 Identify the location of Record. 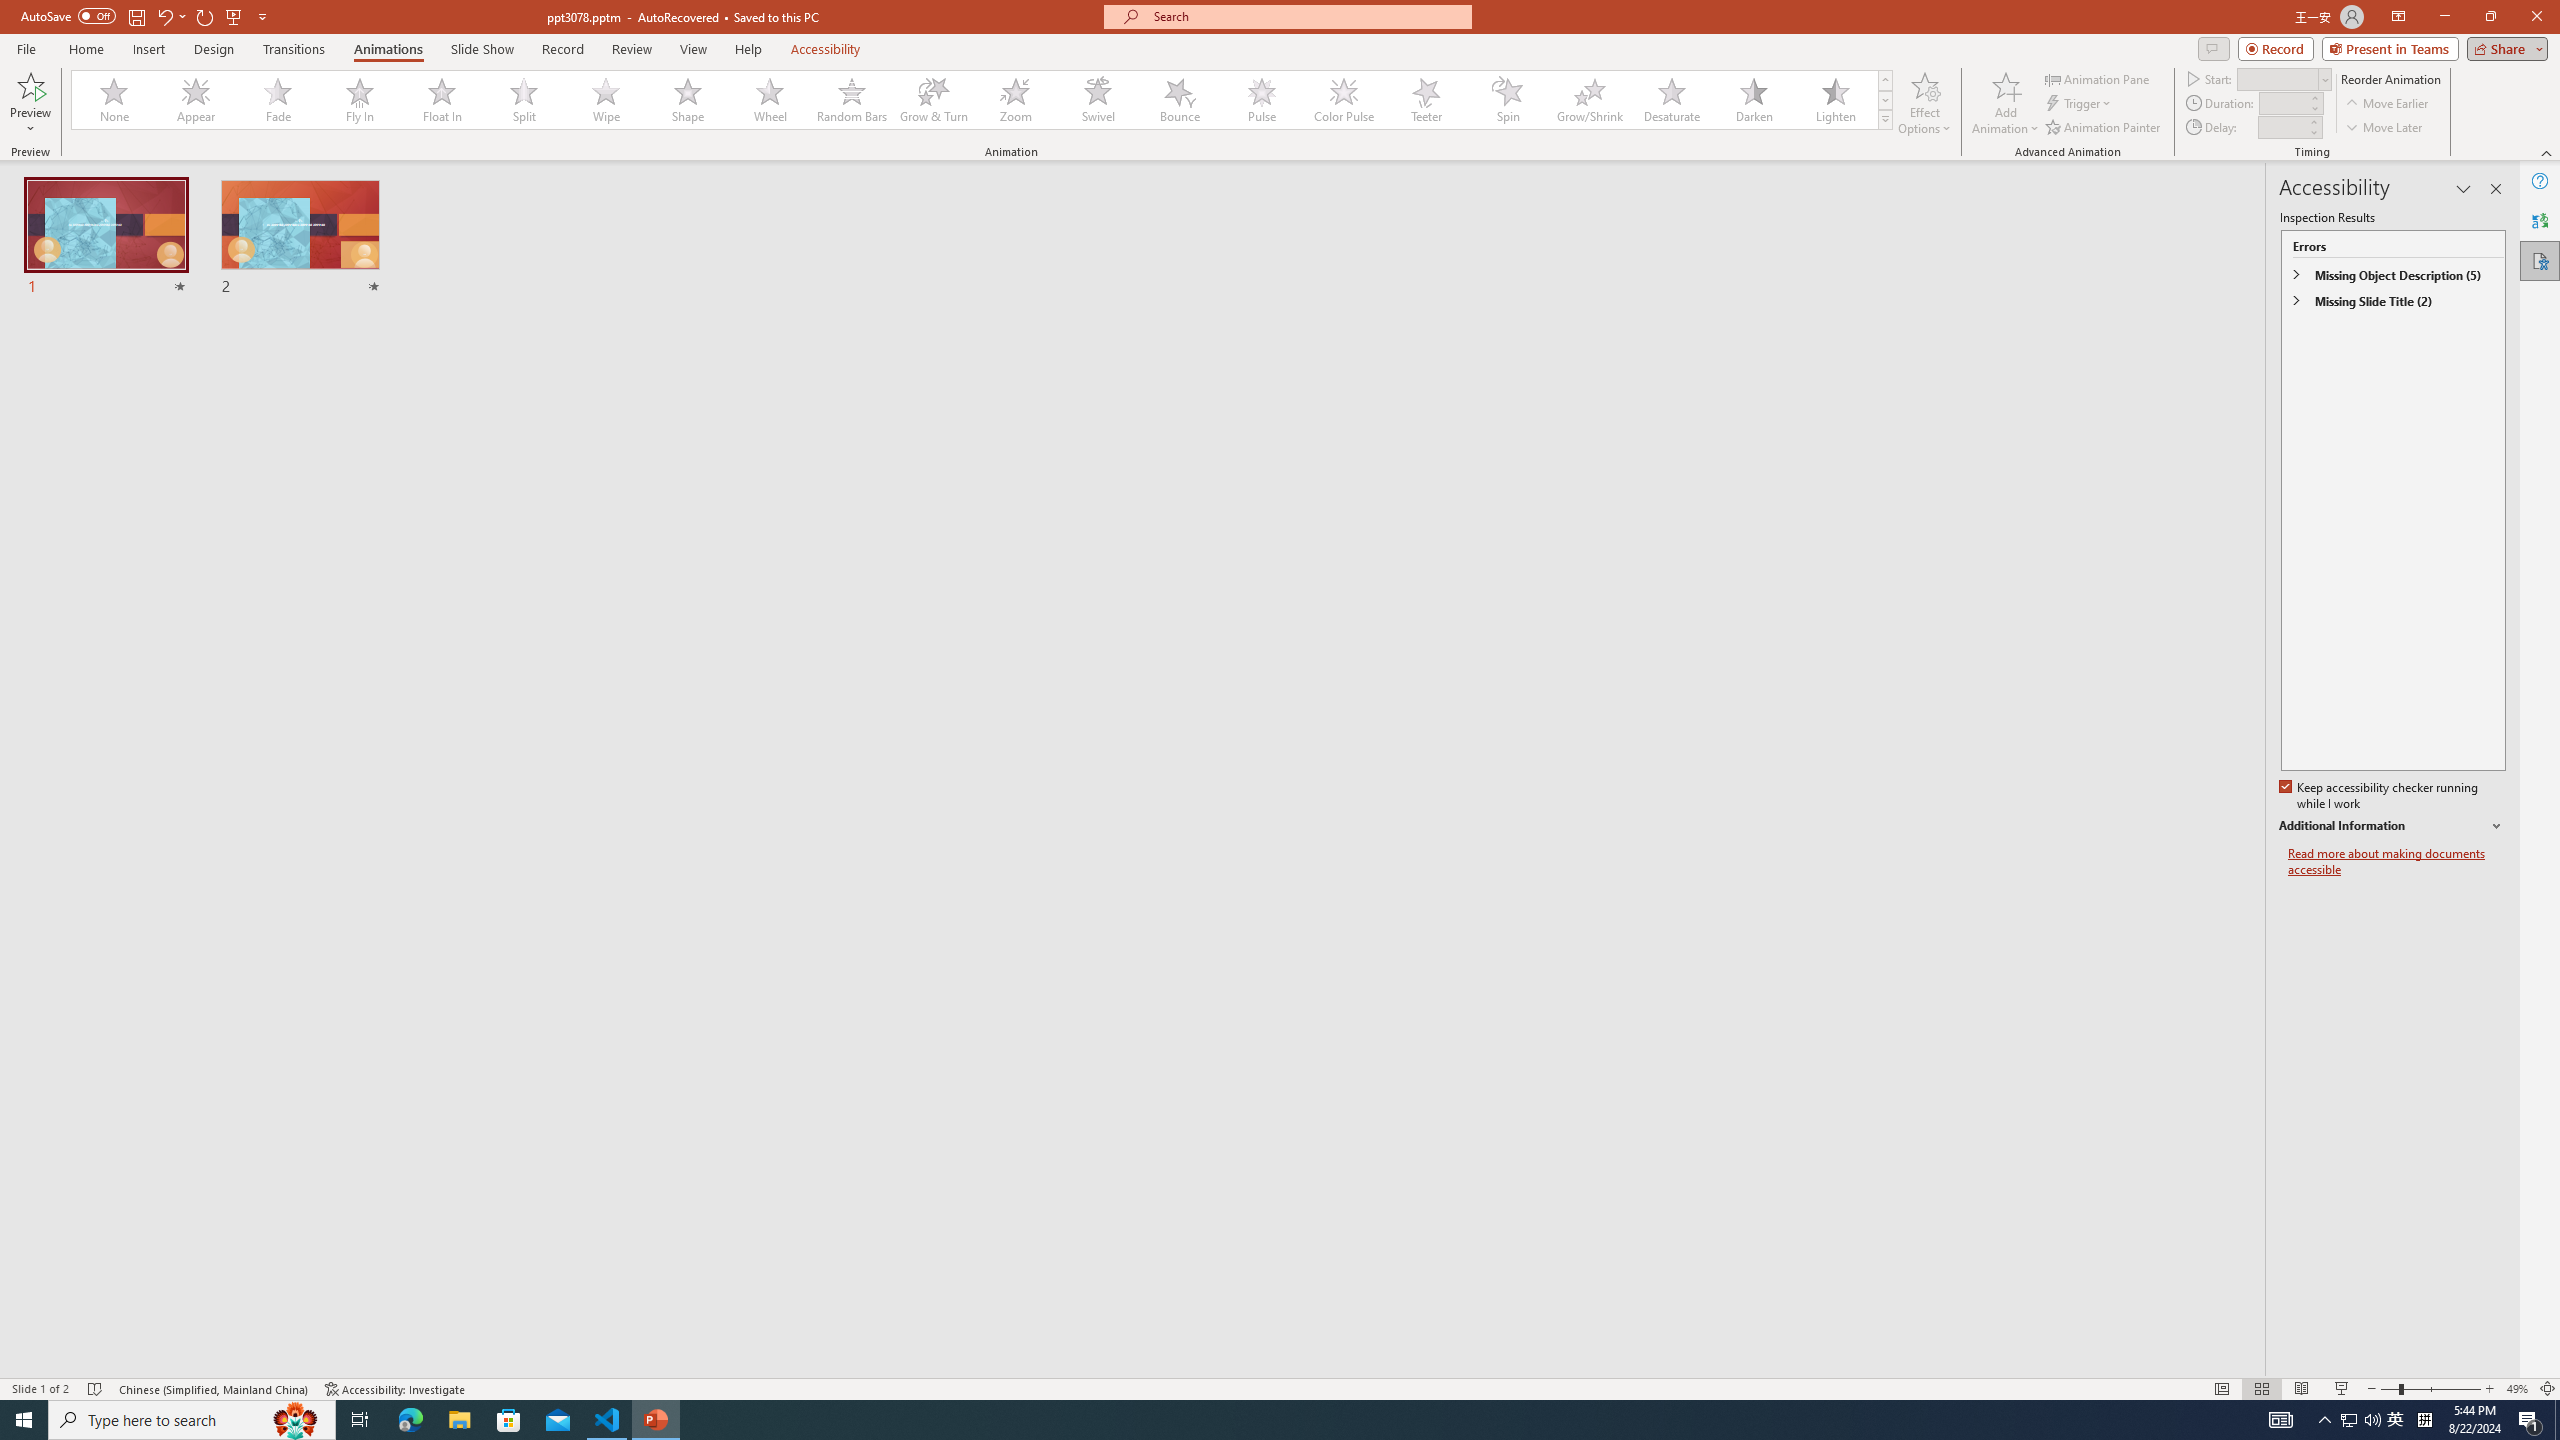
(2276, 48).